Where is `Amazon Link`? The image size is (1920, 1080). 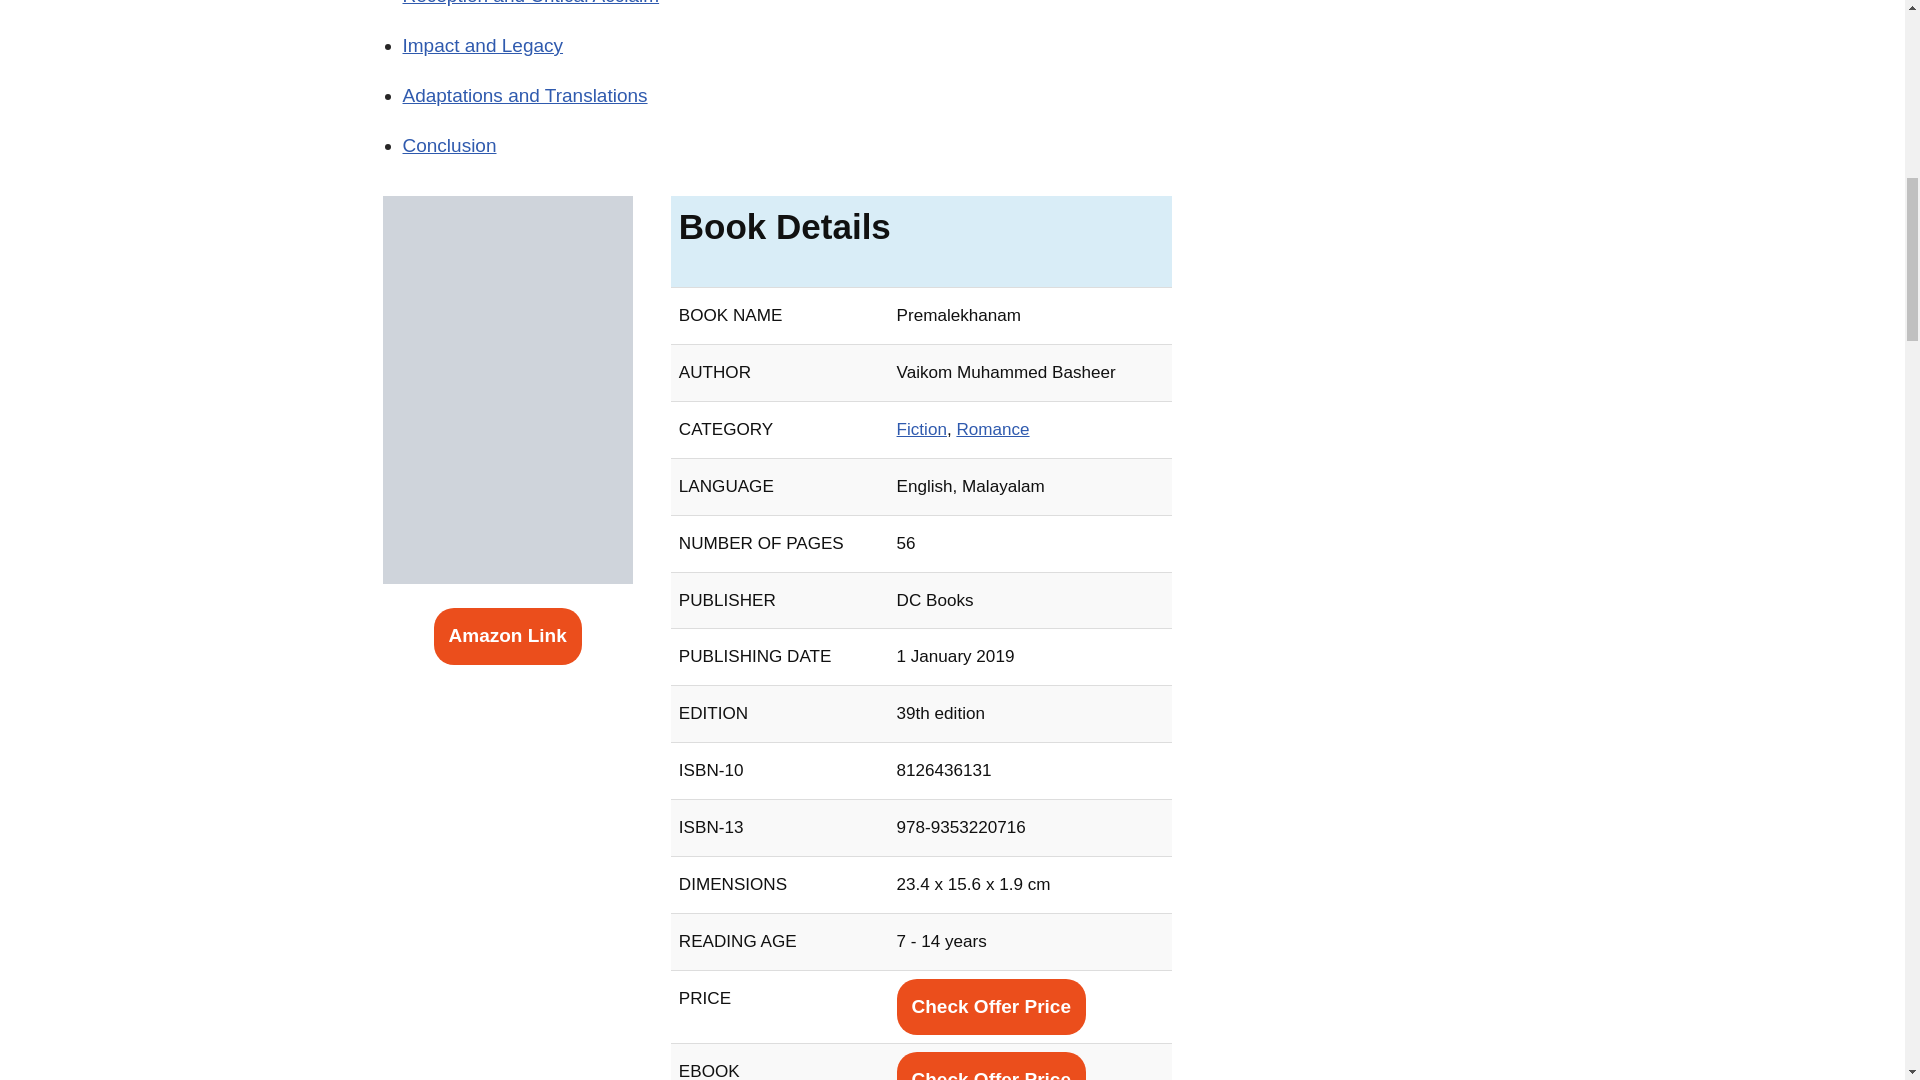 Amazon Link is located at coordinates (507, 636).